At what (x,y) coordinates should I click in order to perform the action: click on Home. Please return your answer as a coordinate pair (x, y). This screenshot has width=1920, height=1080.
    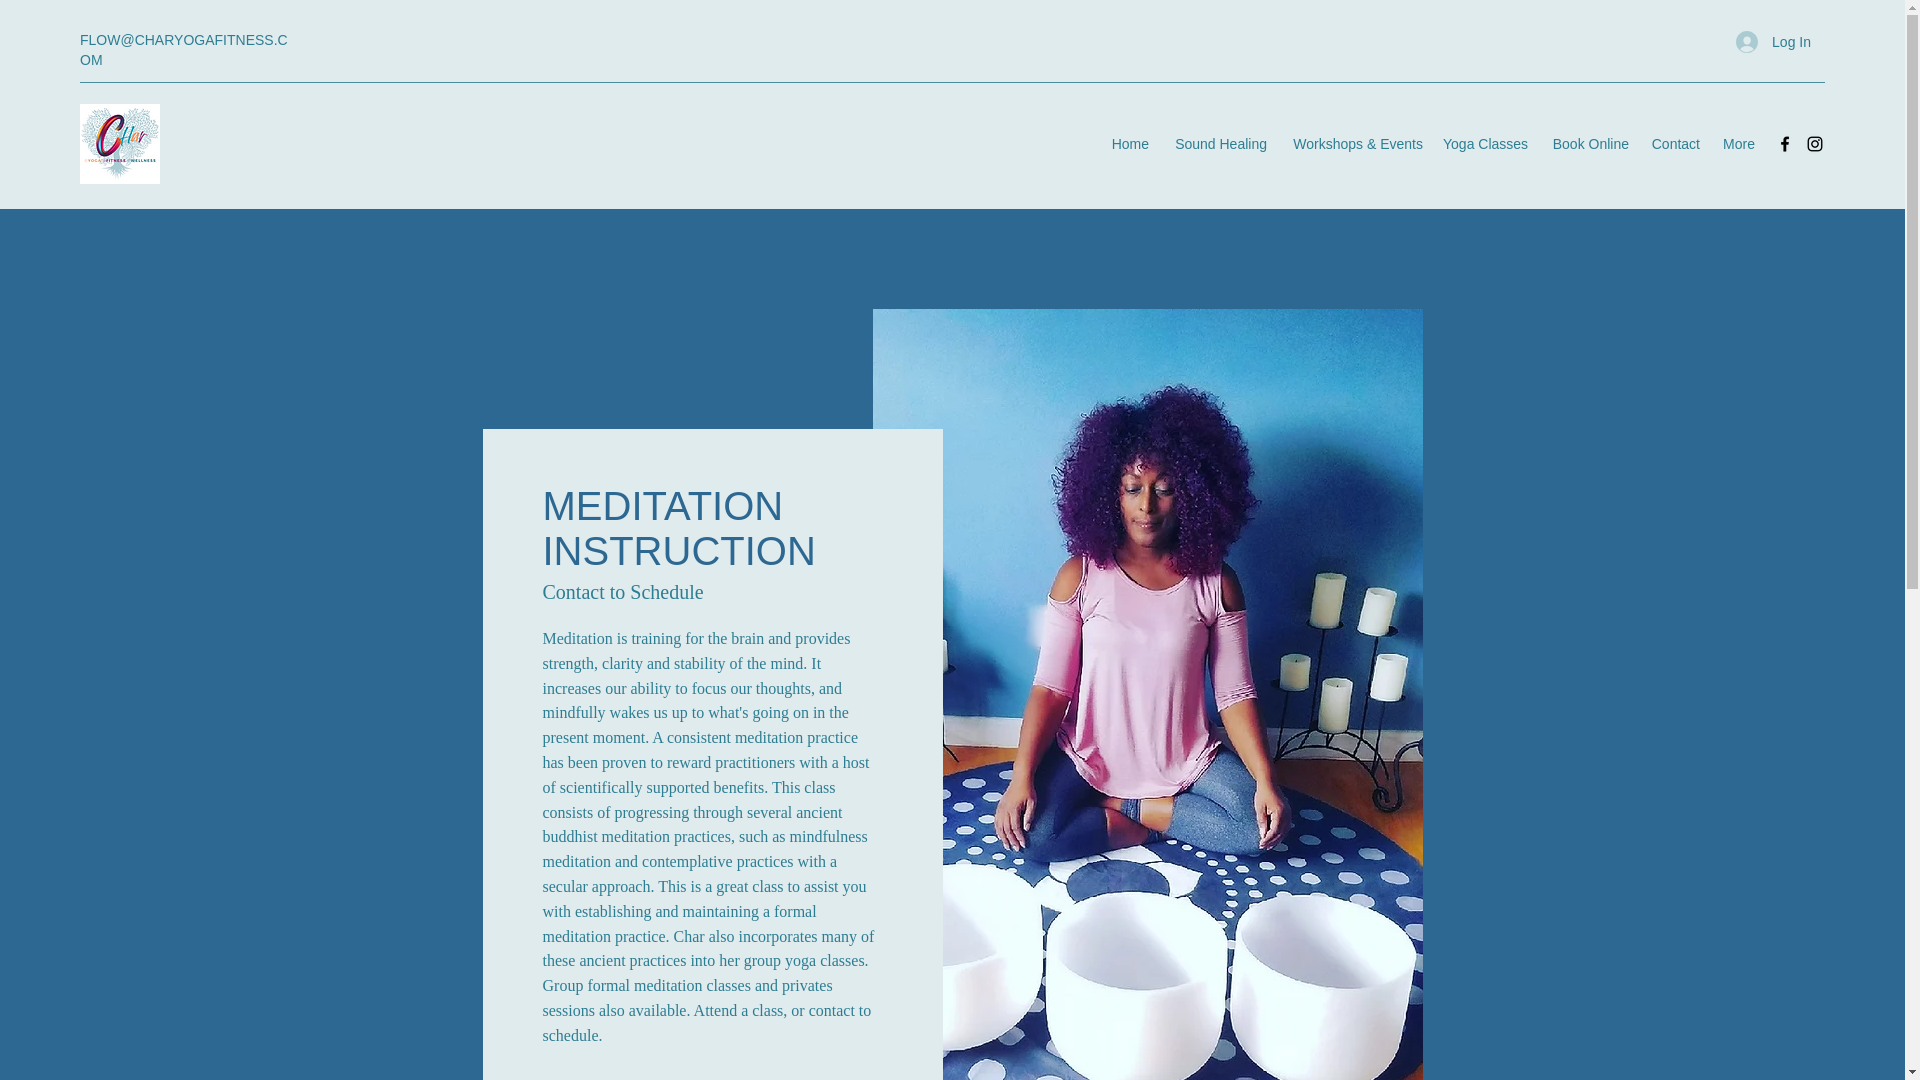
    Looking at the image, I should click on (1130, 143).